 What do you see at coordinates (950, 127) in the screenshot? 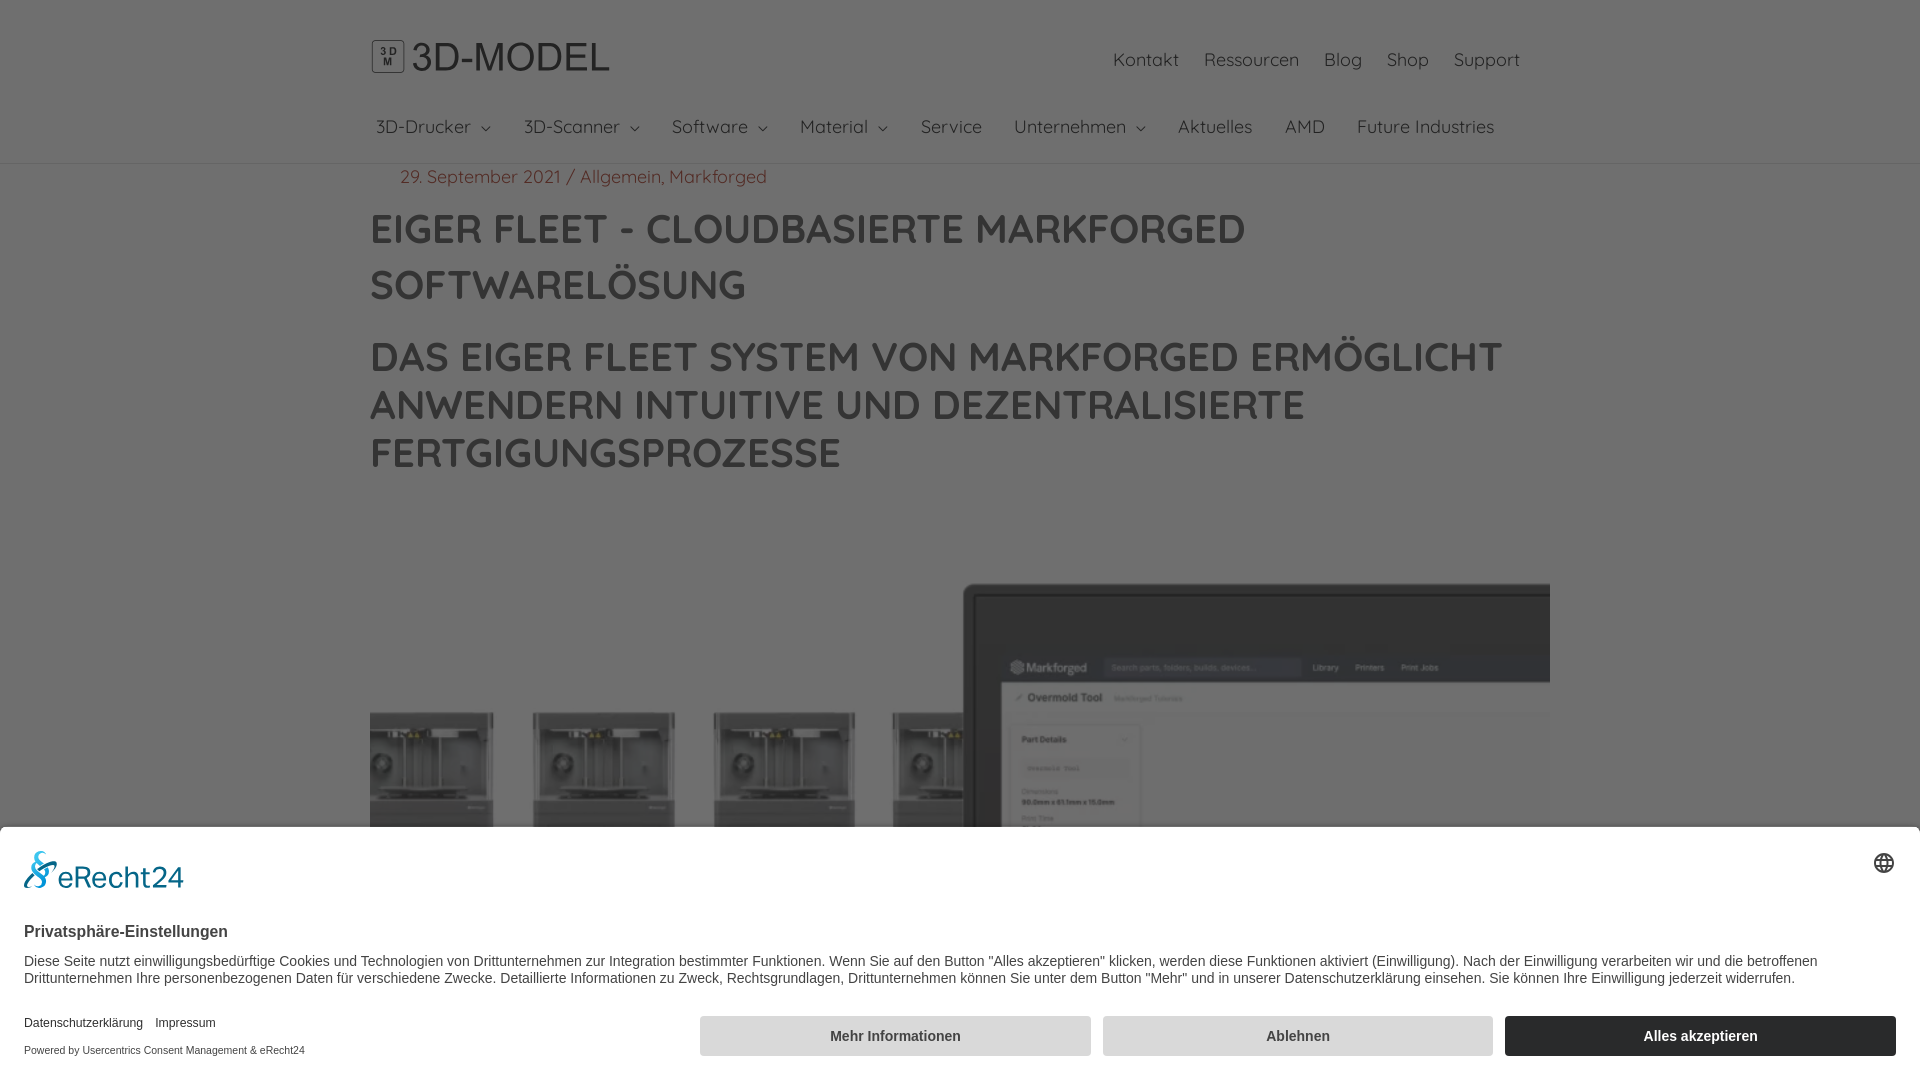
I see `Service` at bounding box center [950, 127].